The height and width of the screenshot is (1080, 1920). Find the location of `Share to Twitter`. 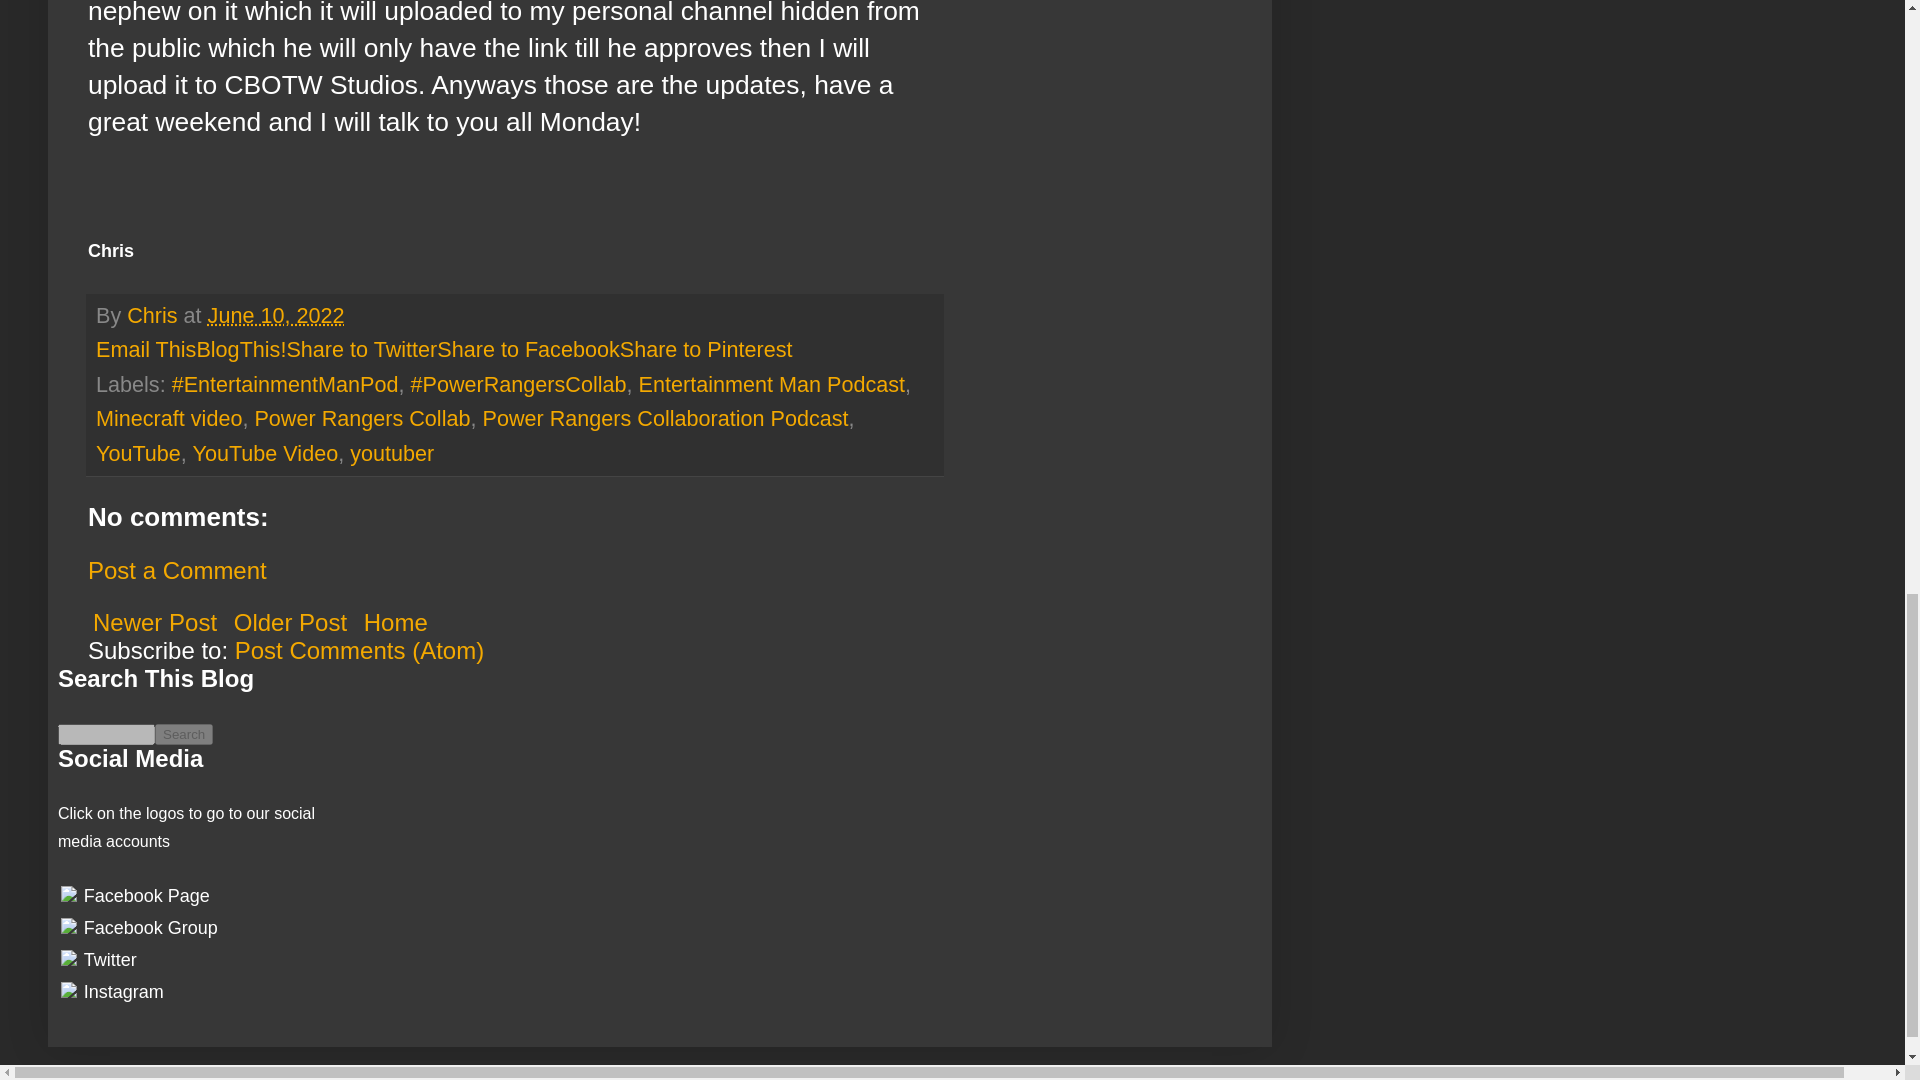

Share to Twitter is located at coordinates (362, 348).